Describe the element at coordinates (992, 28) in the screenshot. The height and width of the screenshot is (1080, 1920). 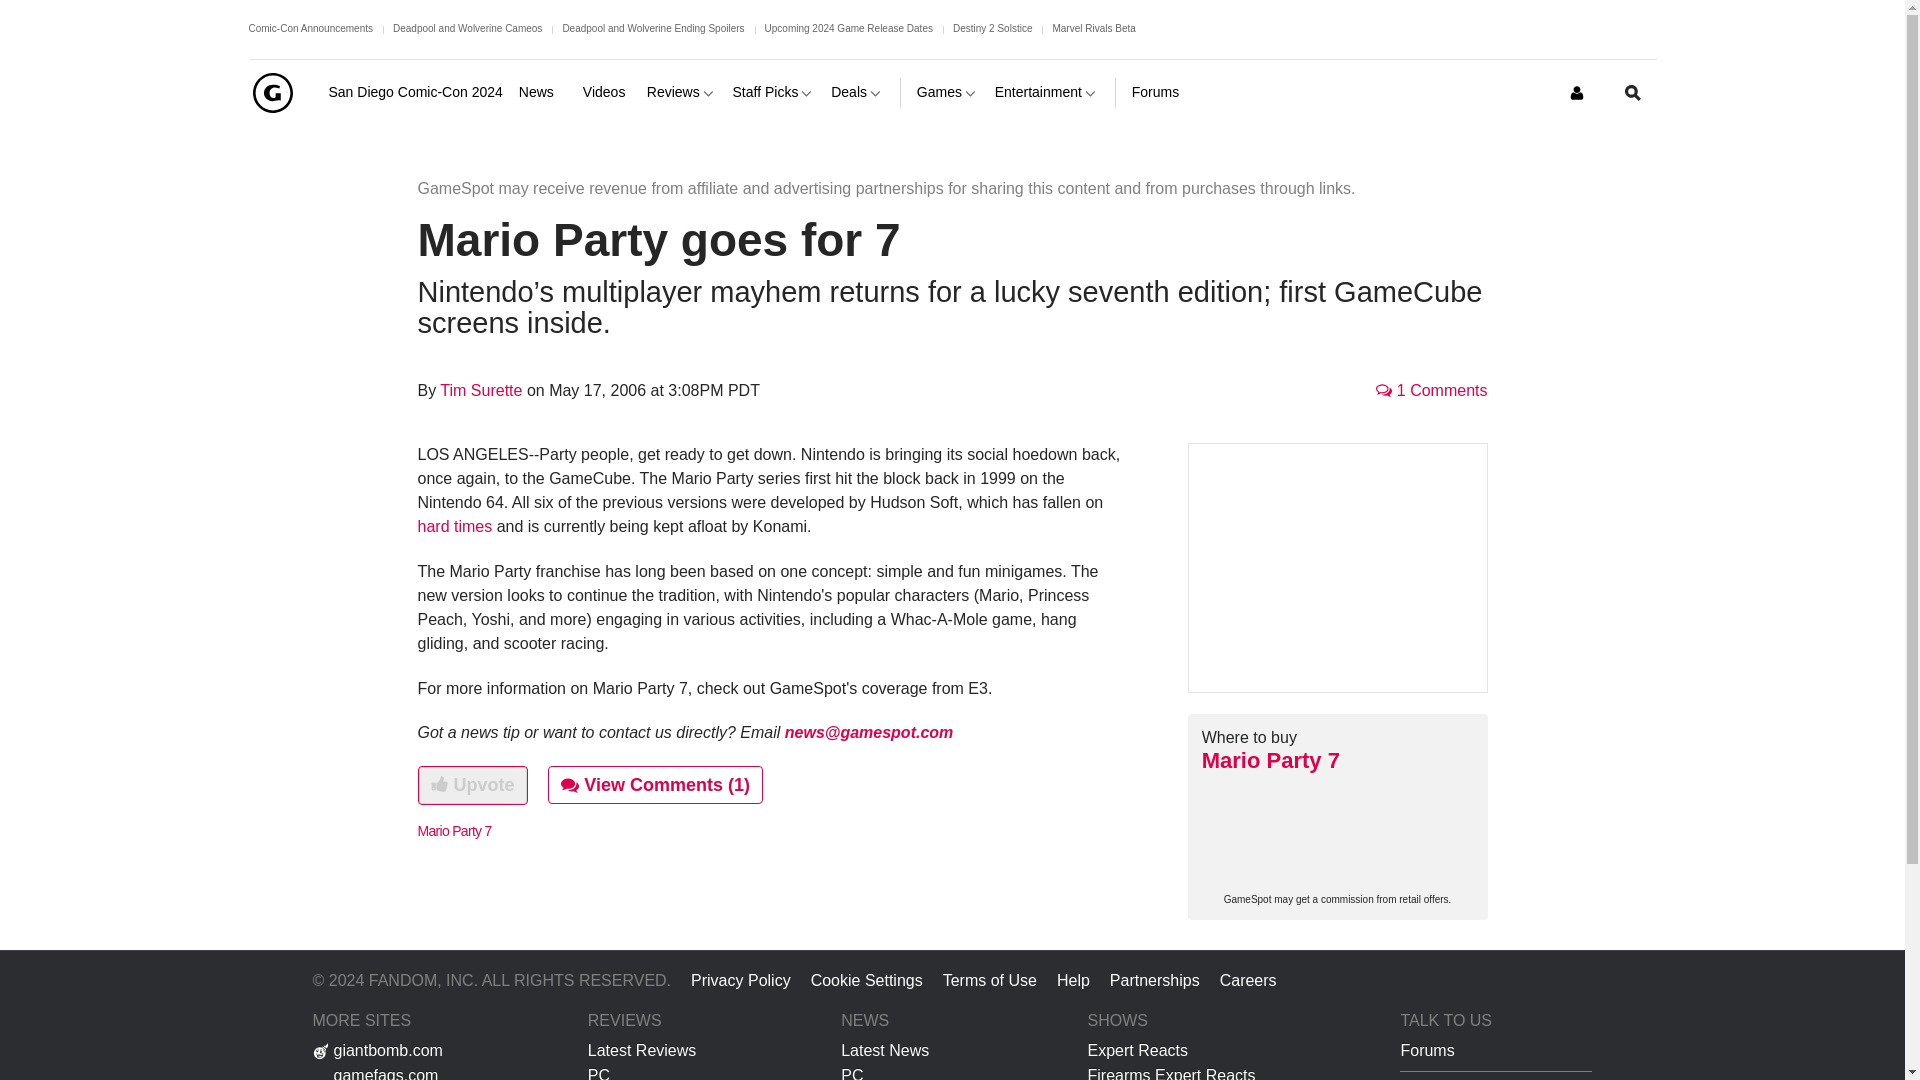
I see `Destiny 2 Solstice` at that location.